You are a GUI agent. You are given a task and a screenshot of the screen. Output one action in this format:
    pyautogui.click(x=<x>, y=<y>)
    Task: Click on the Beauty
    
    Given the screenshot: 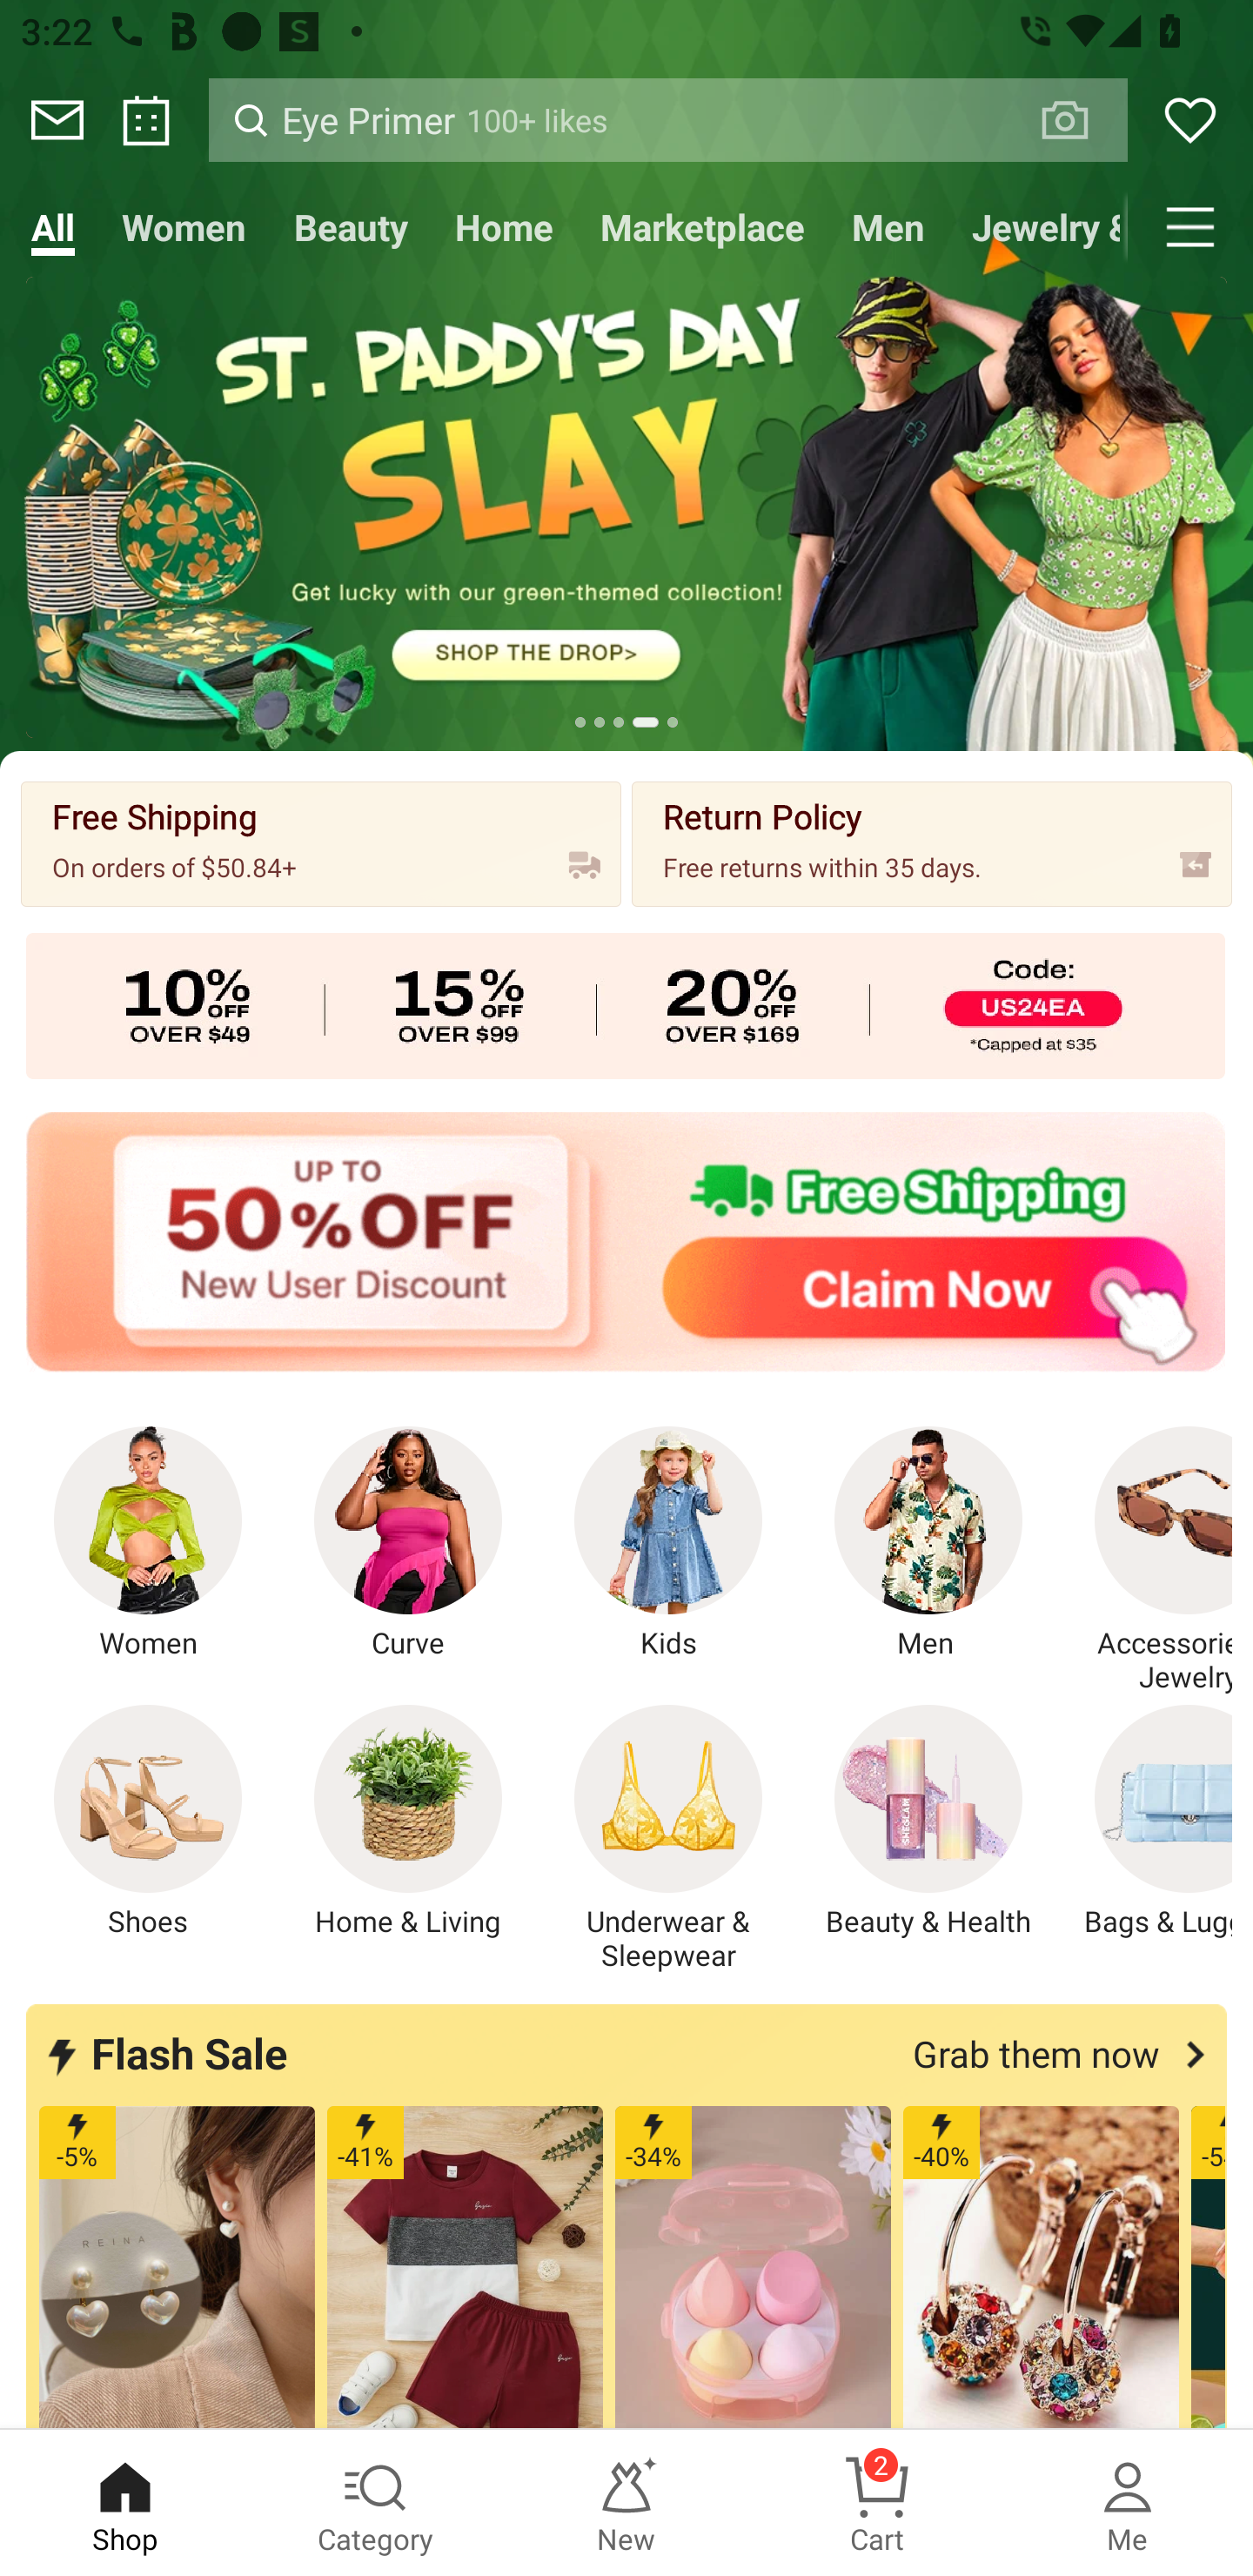 What is the action you would take?
    pyautogui.click(x=351, y=226)
    